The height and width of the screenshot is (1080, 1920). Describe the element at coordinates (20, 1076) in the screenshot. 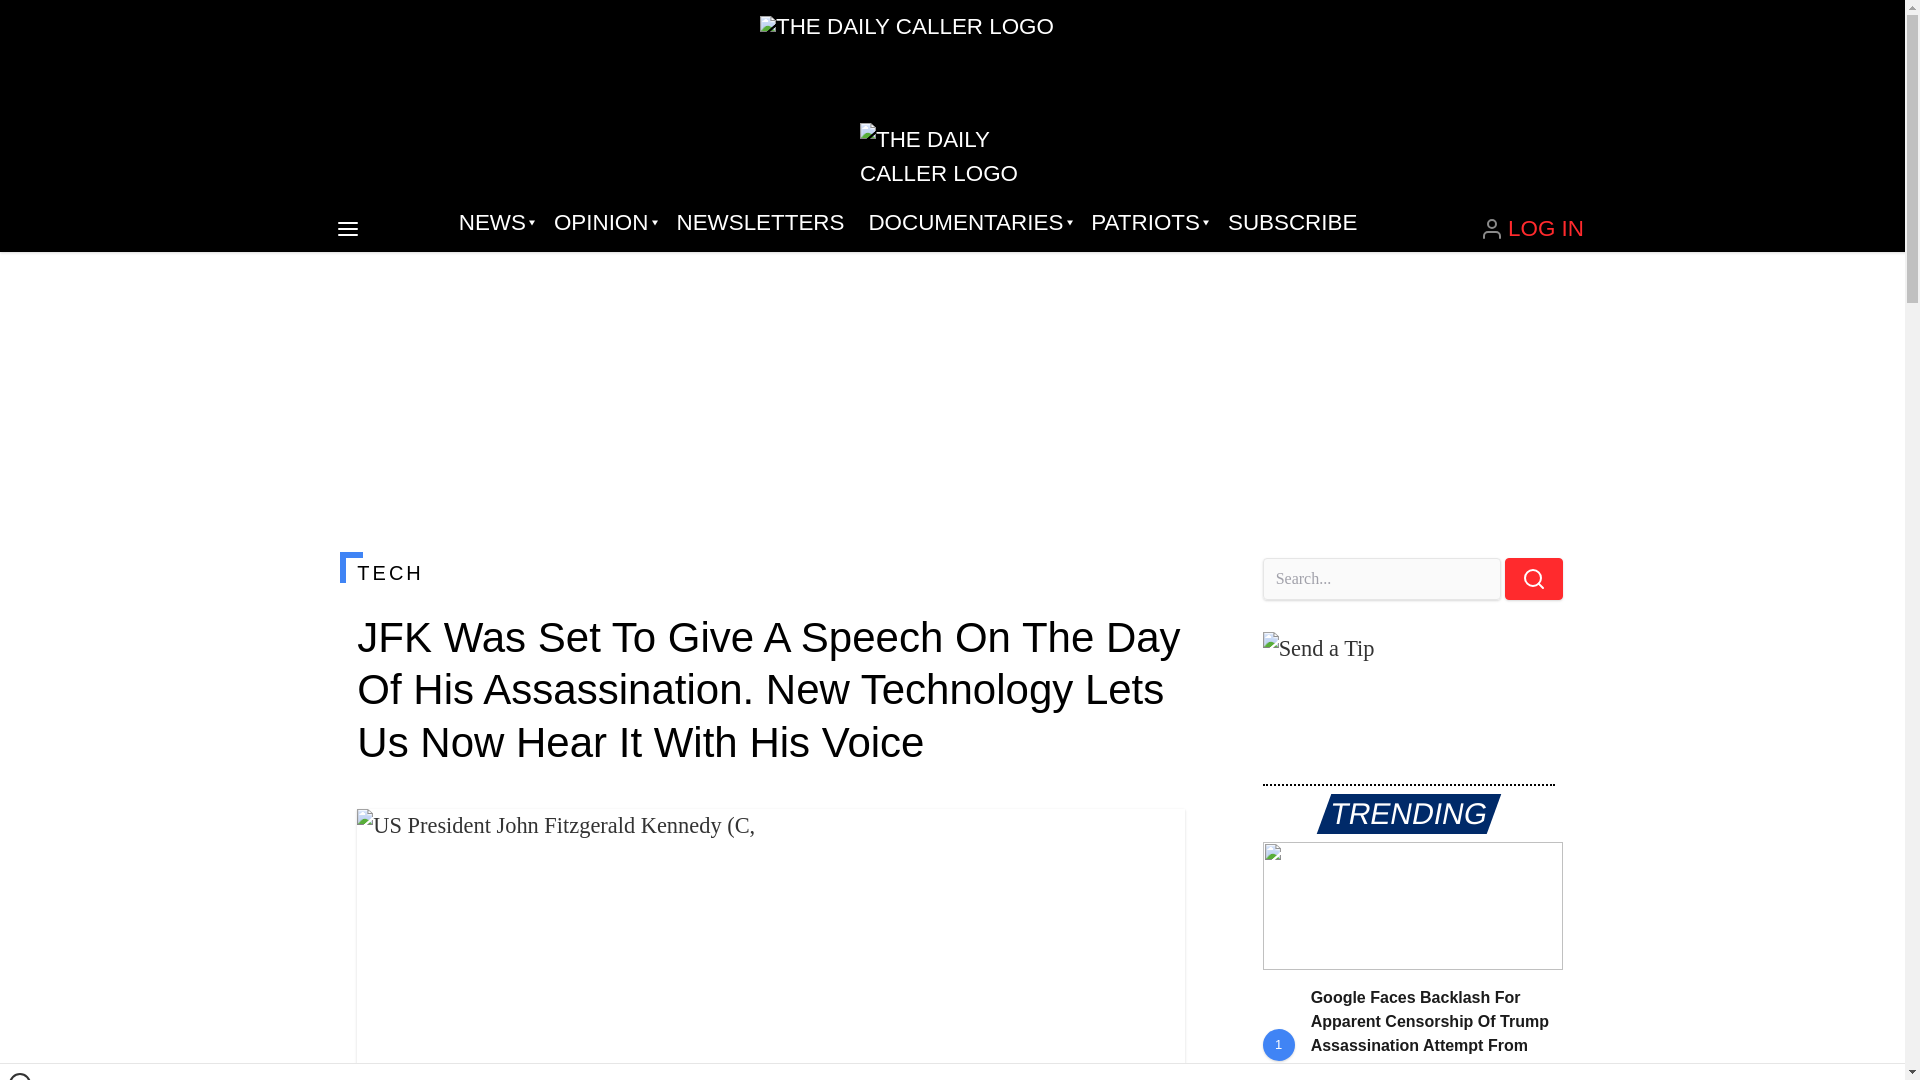

I see `Close window` at that location.